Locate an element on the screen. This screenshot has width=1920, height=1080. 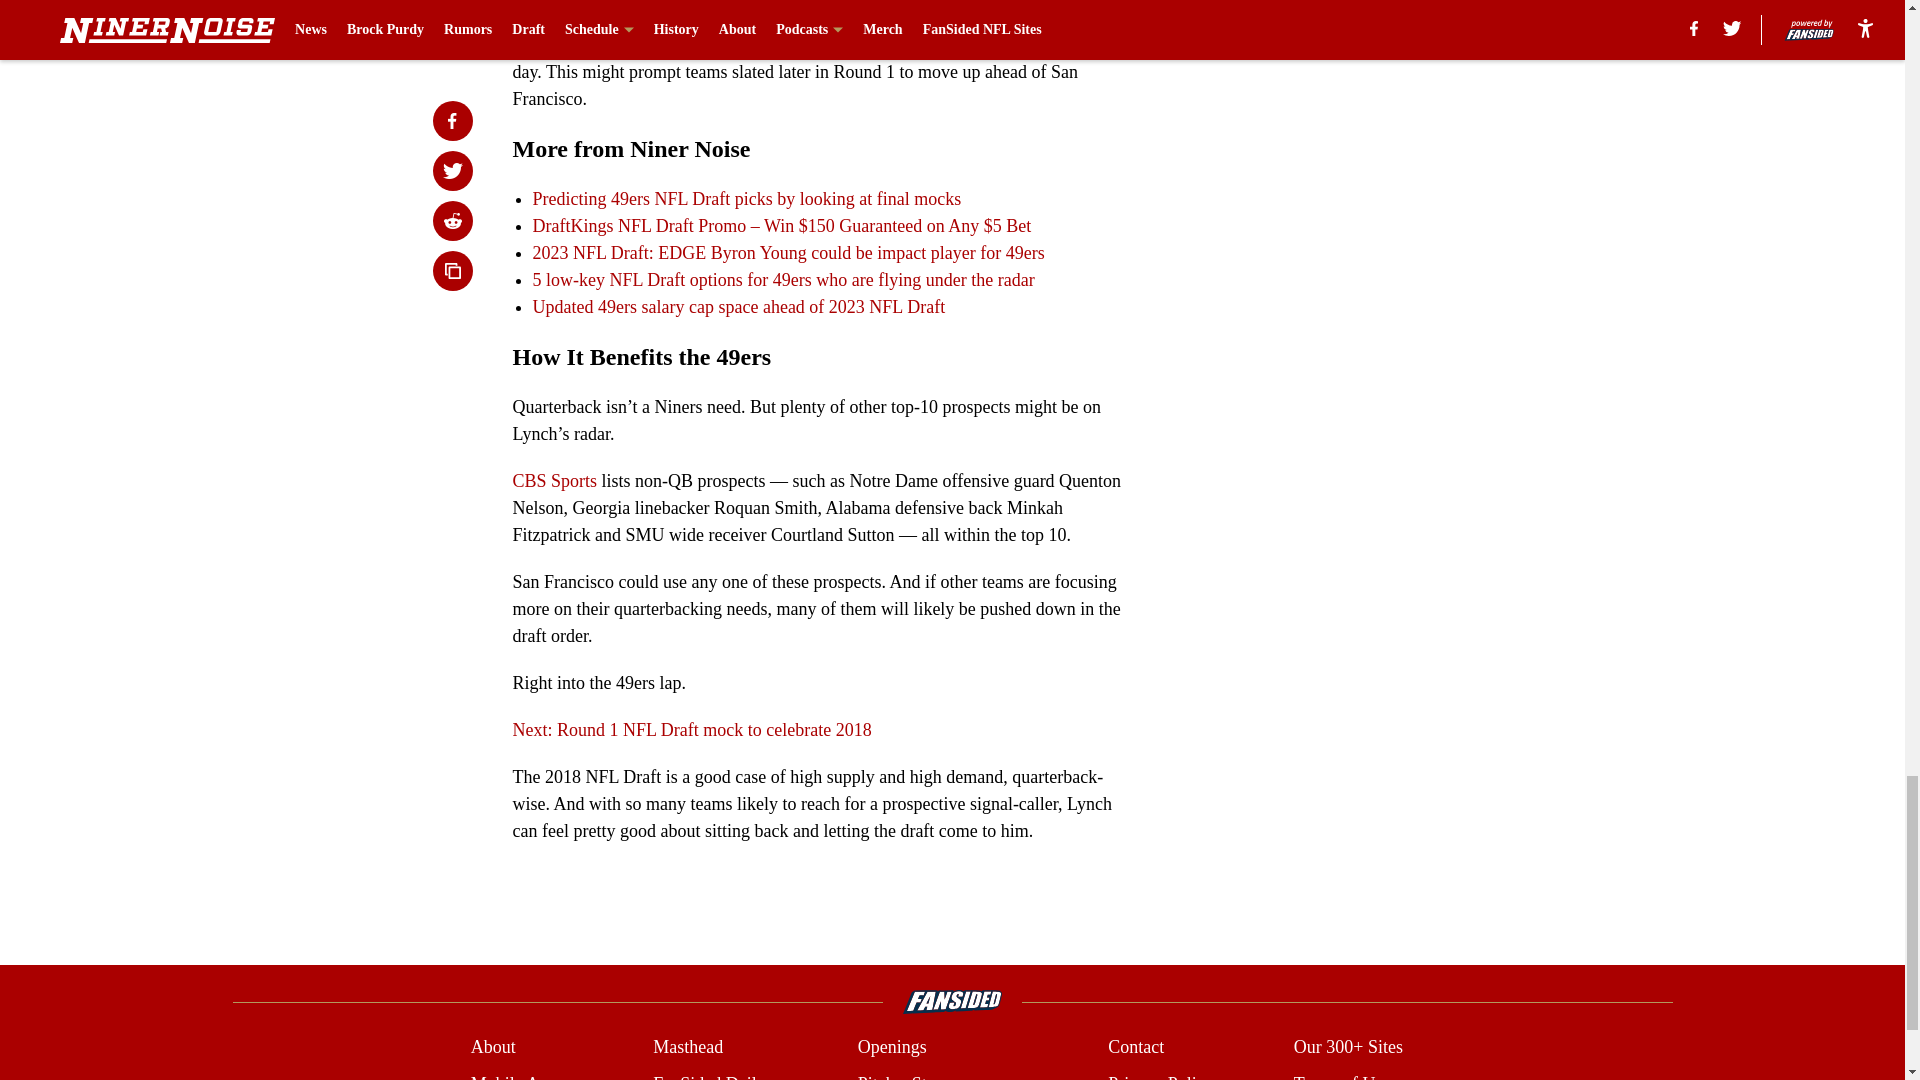
About is located at coordinates (493, 1046).